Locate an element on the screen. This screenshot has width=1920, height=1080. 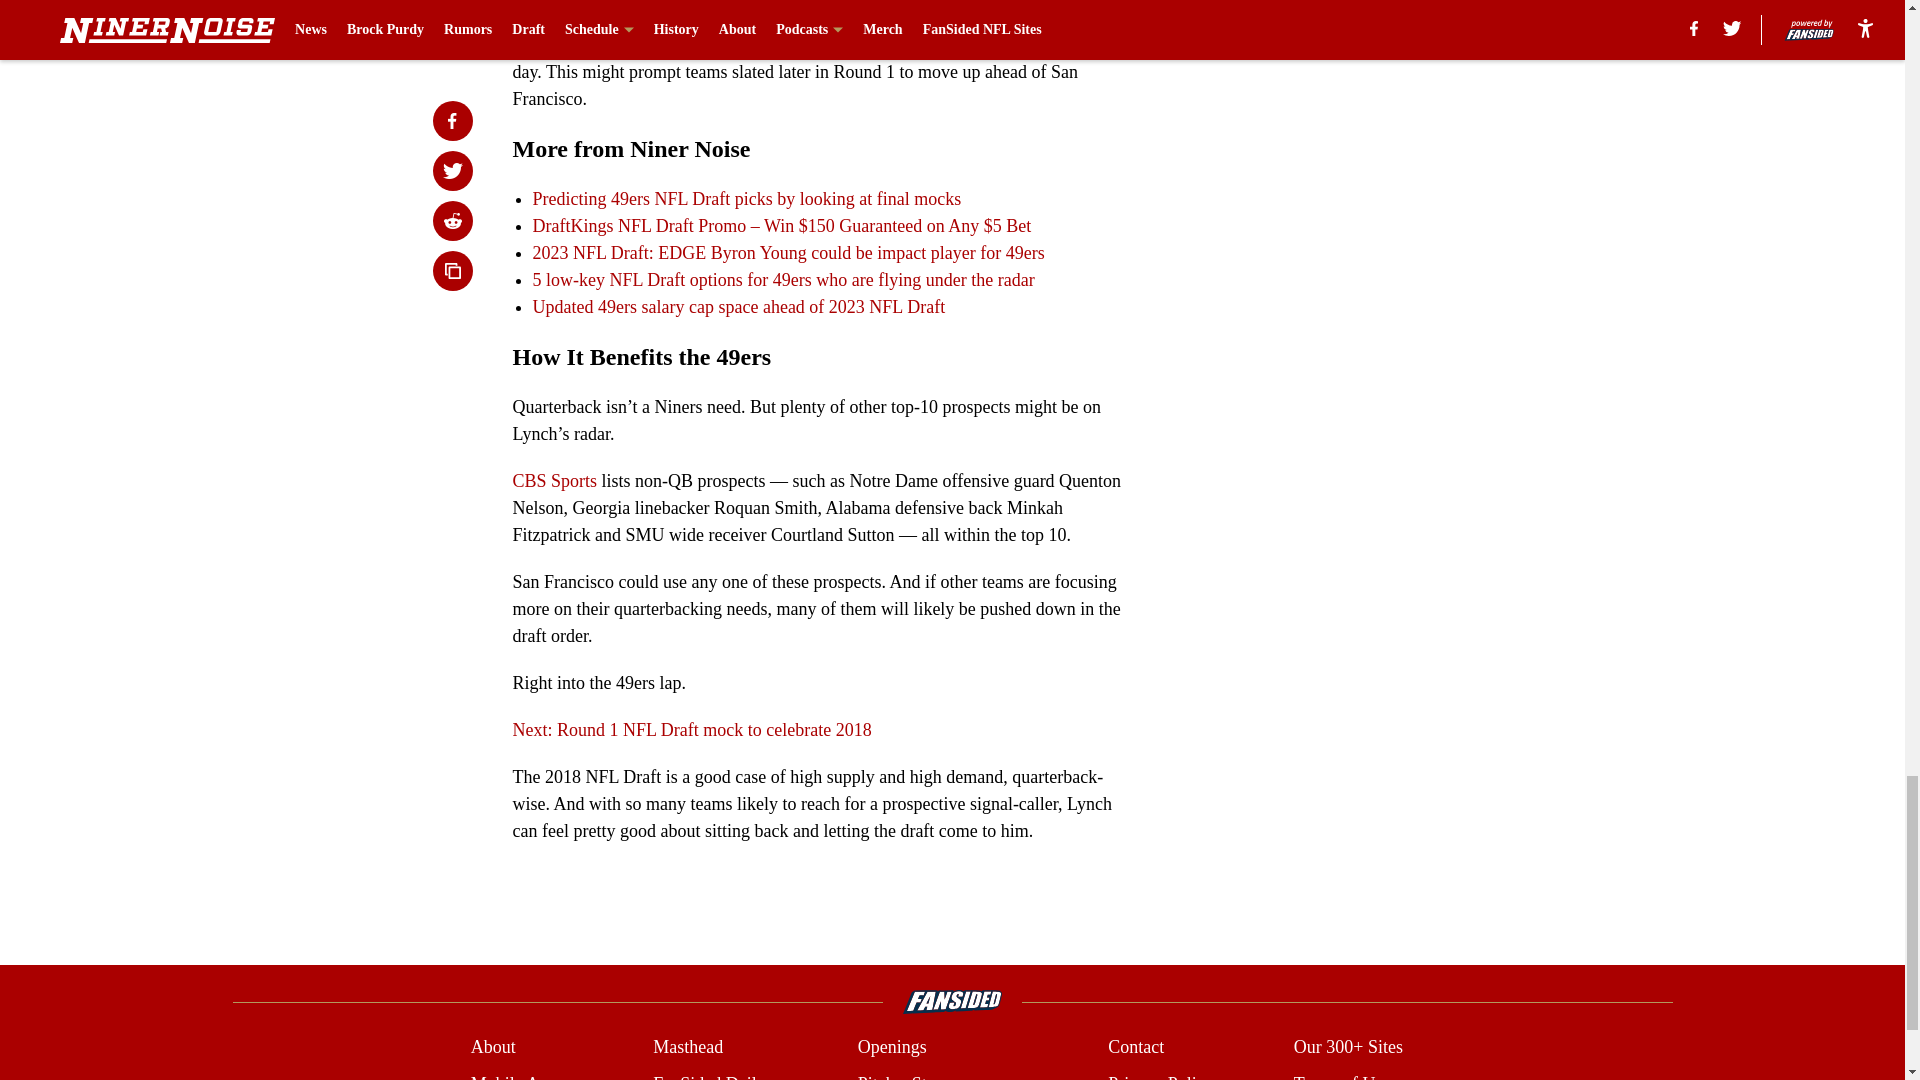
About is located at coordinates (493, 1046).